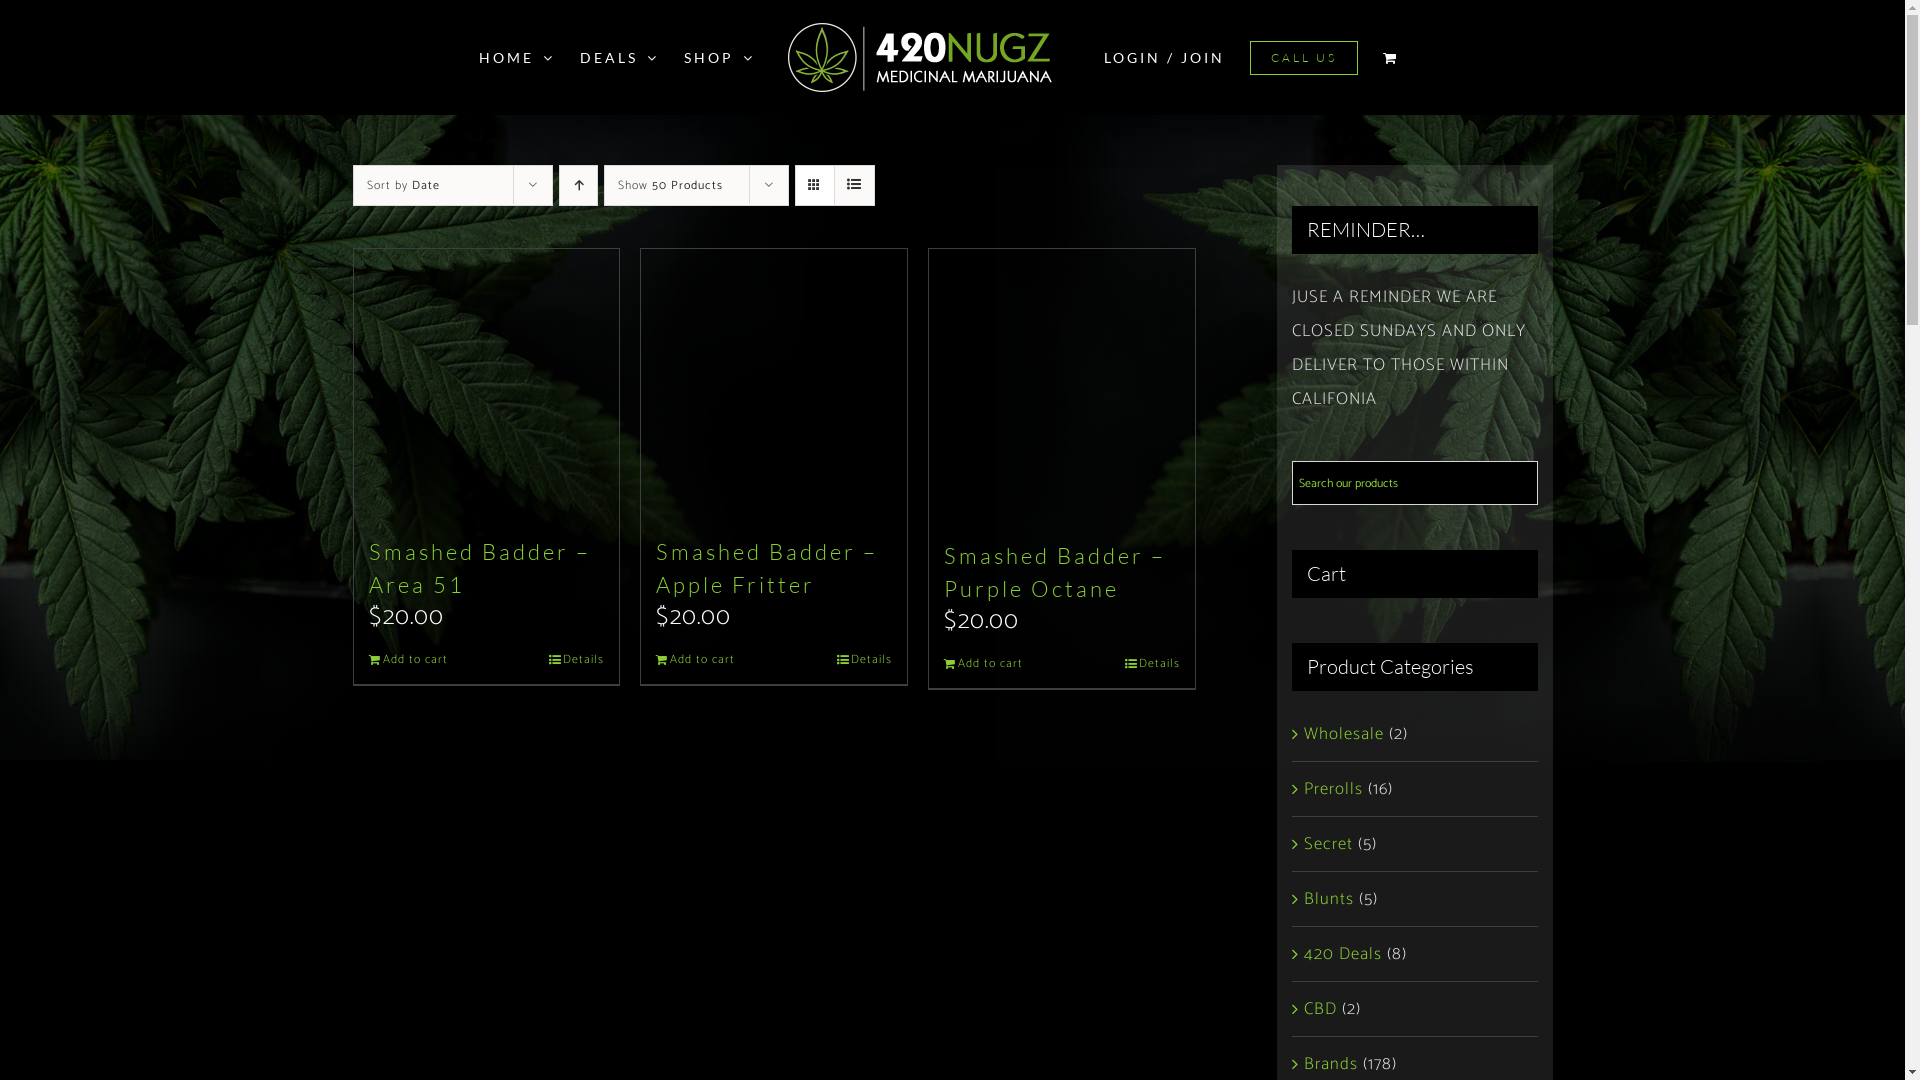 Image resolution: width=1920 pixels, height=1080 pixels. What do you see at coordinates (1331, 1064) in the screenshot?
I see `Brands` at bounding box center [1331, 1064].